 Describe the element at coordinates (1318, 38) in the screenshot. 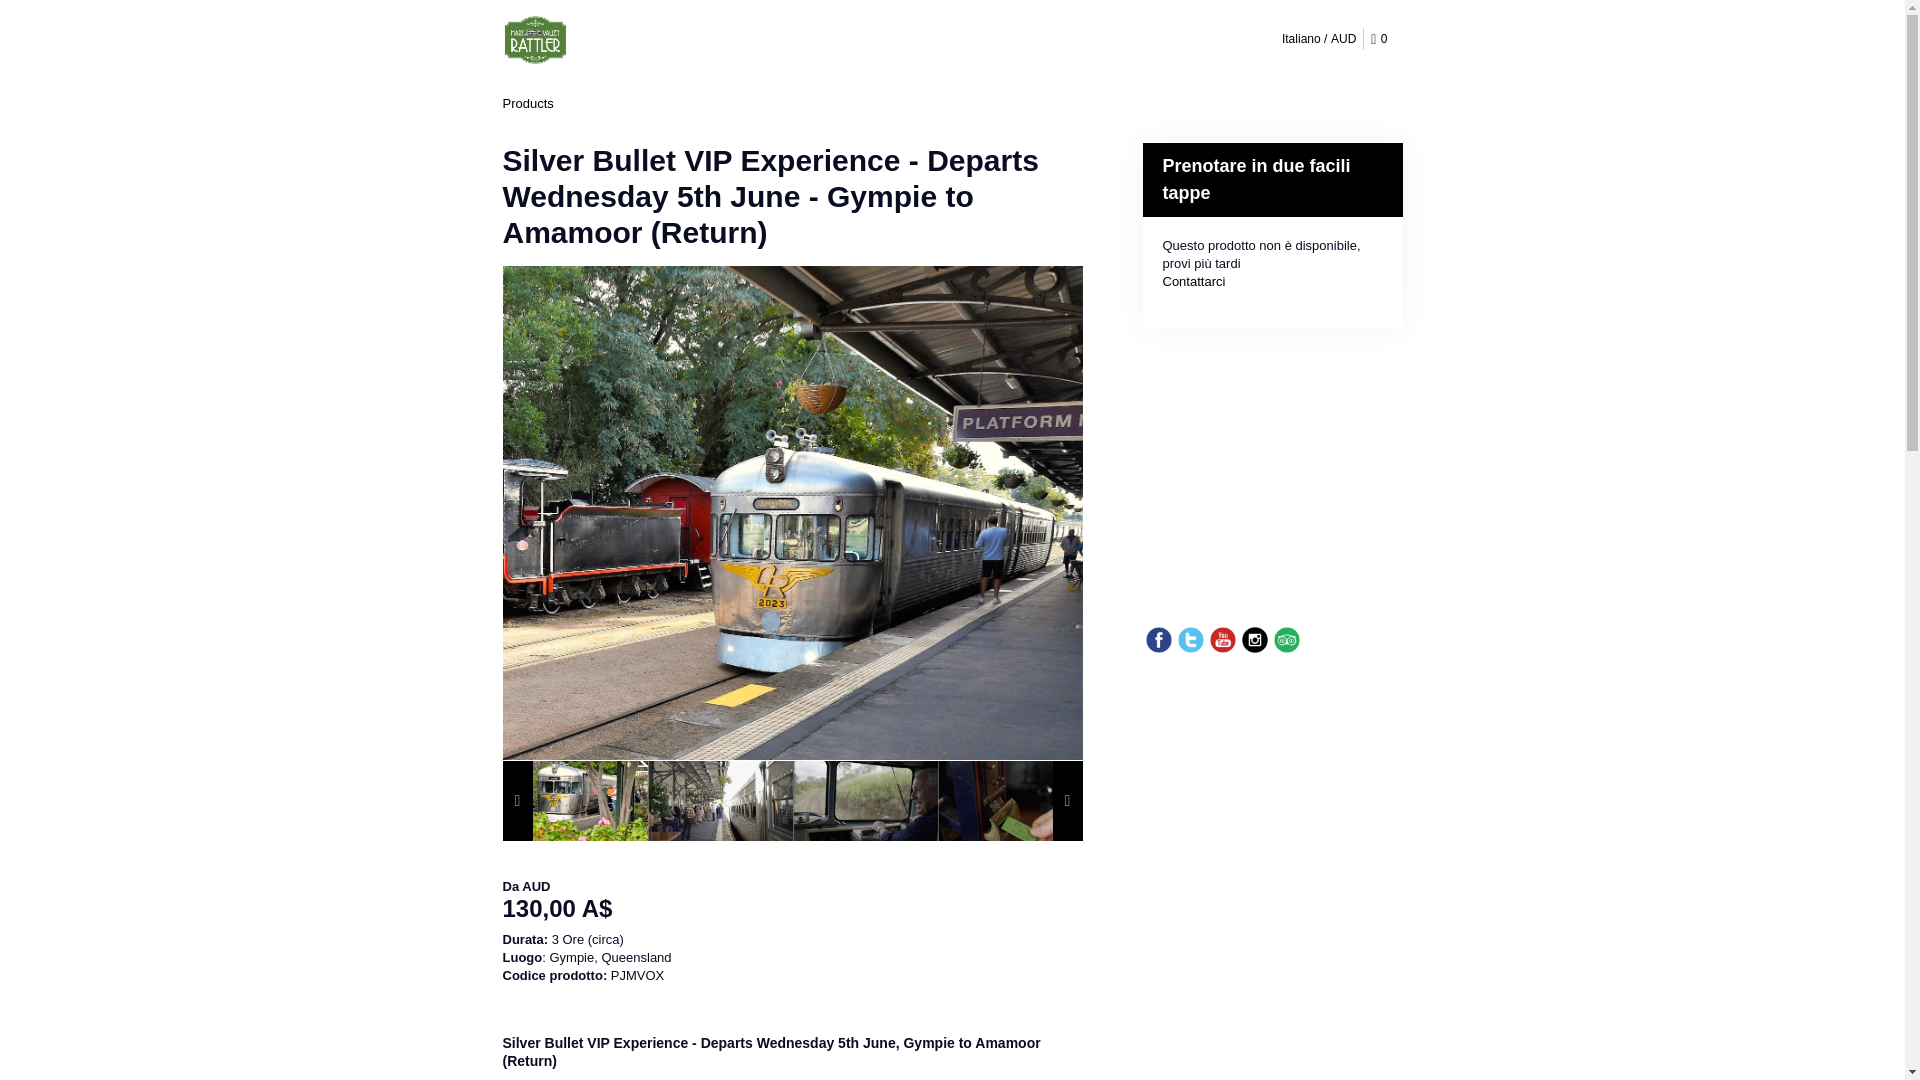

I see `Italiano AUD` at that location.